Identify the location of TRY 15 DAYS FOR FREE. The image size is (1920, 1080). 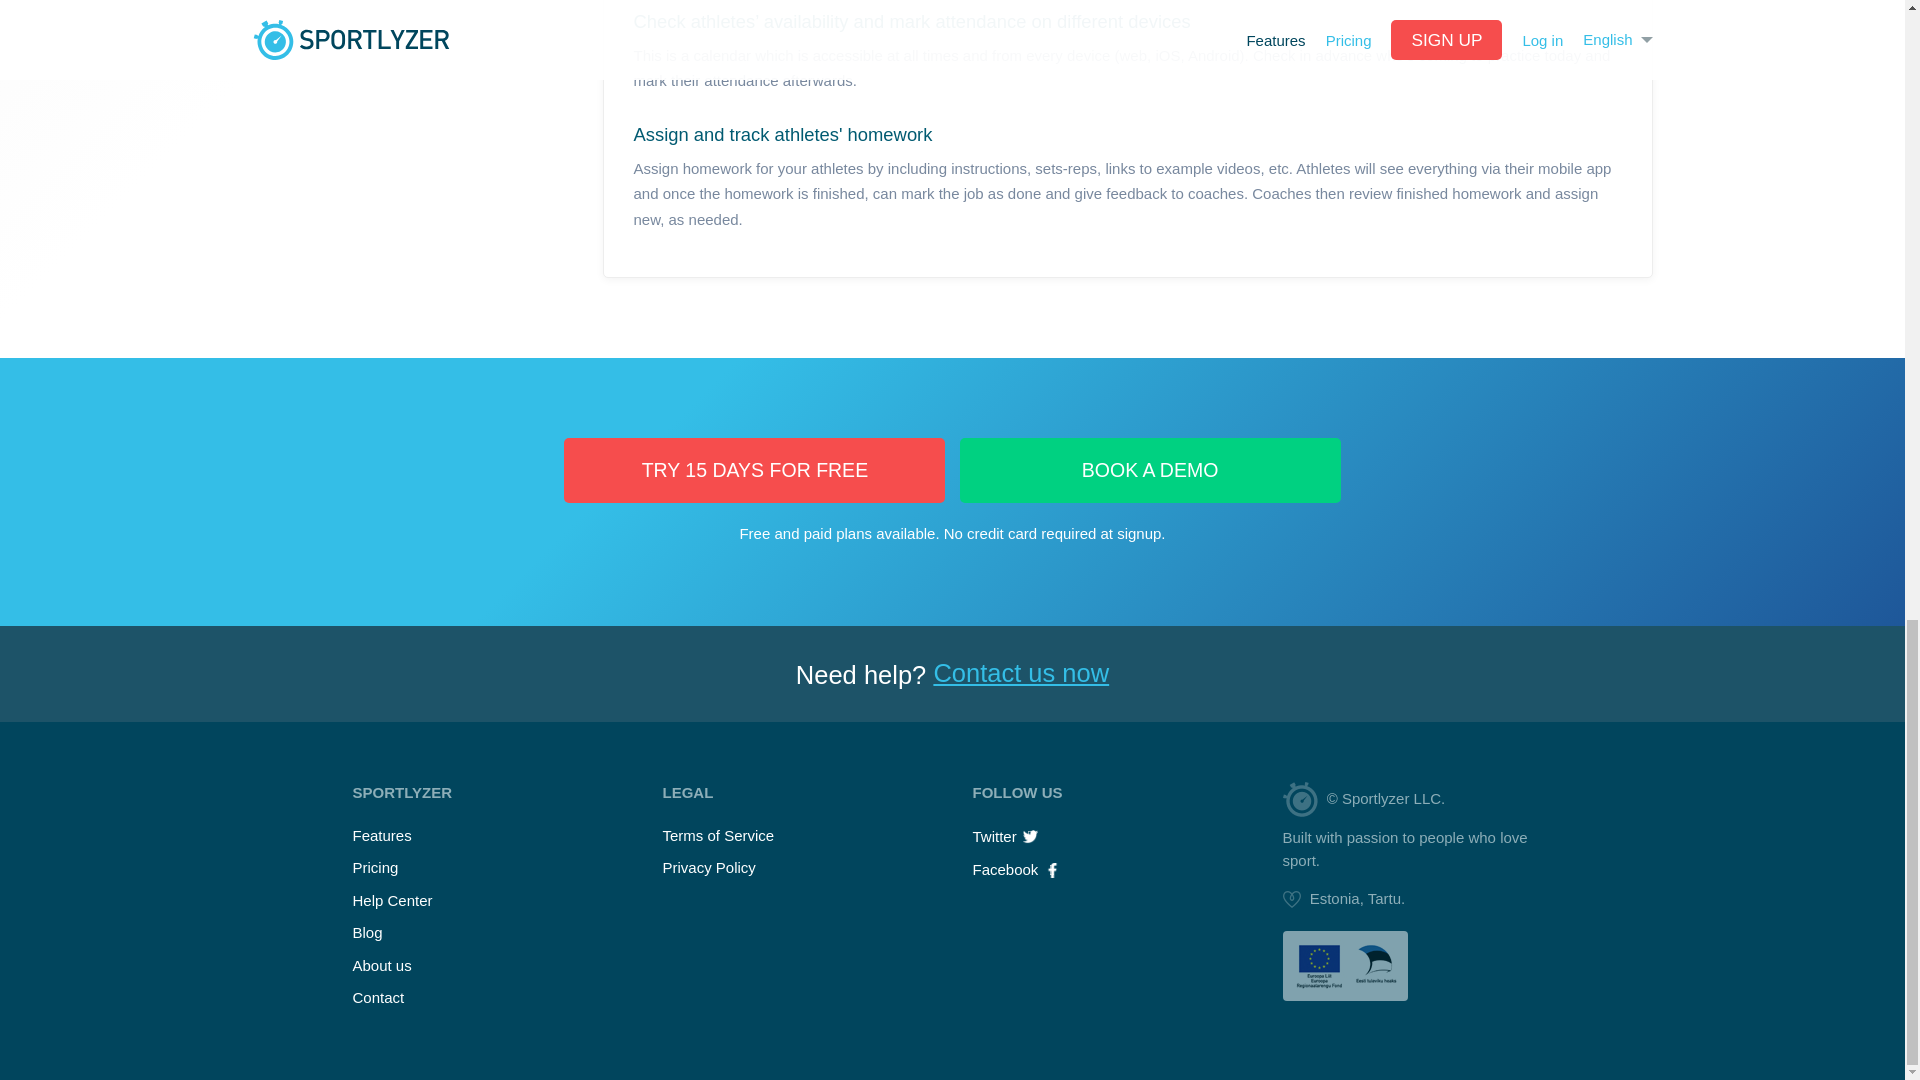
(754, 470).